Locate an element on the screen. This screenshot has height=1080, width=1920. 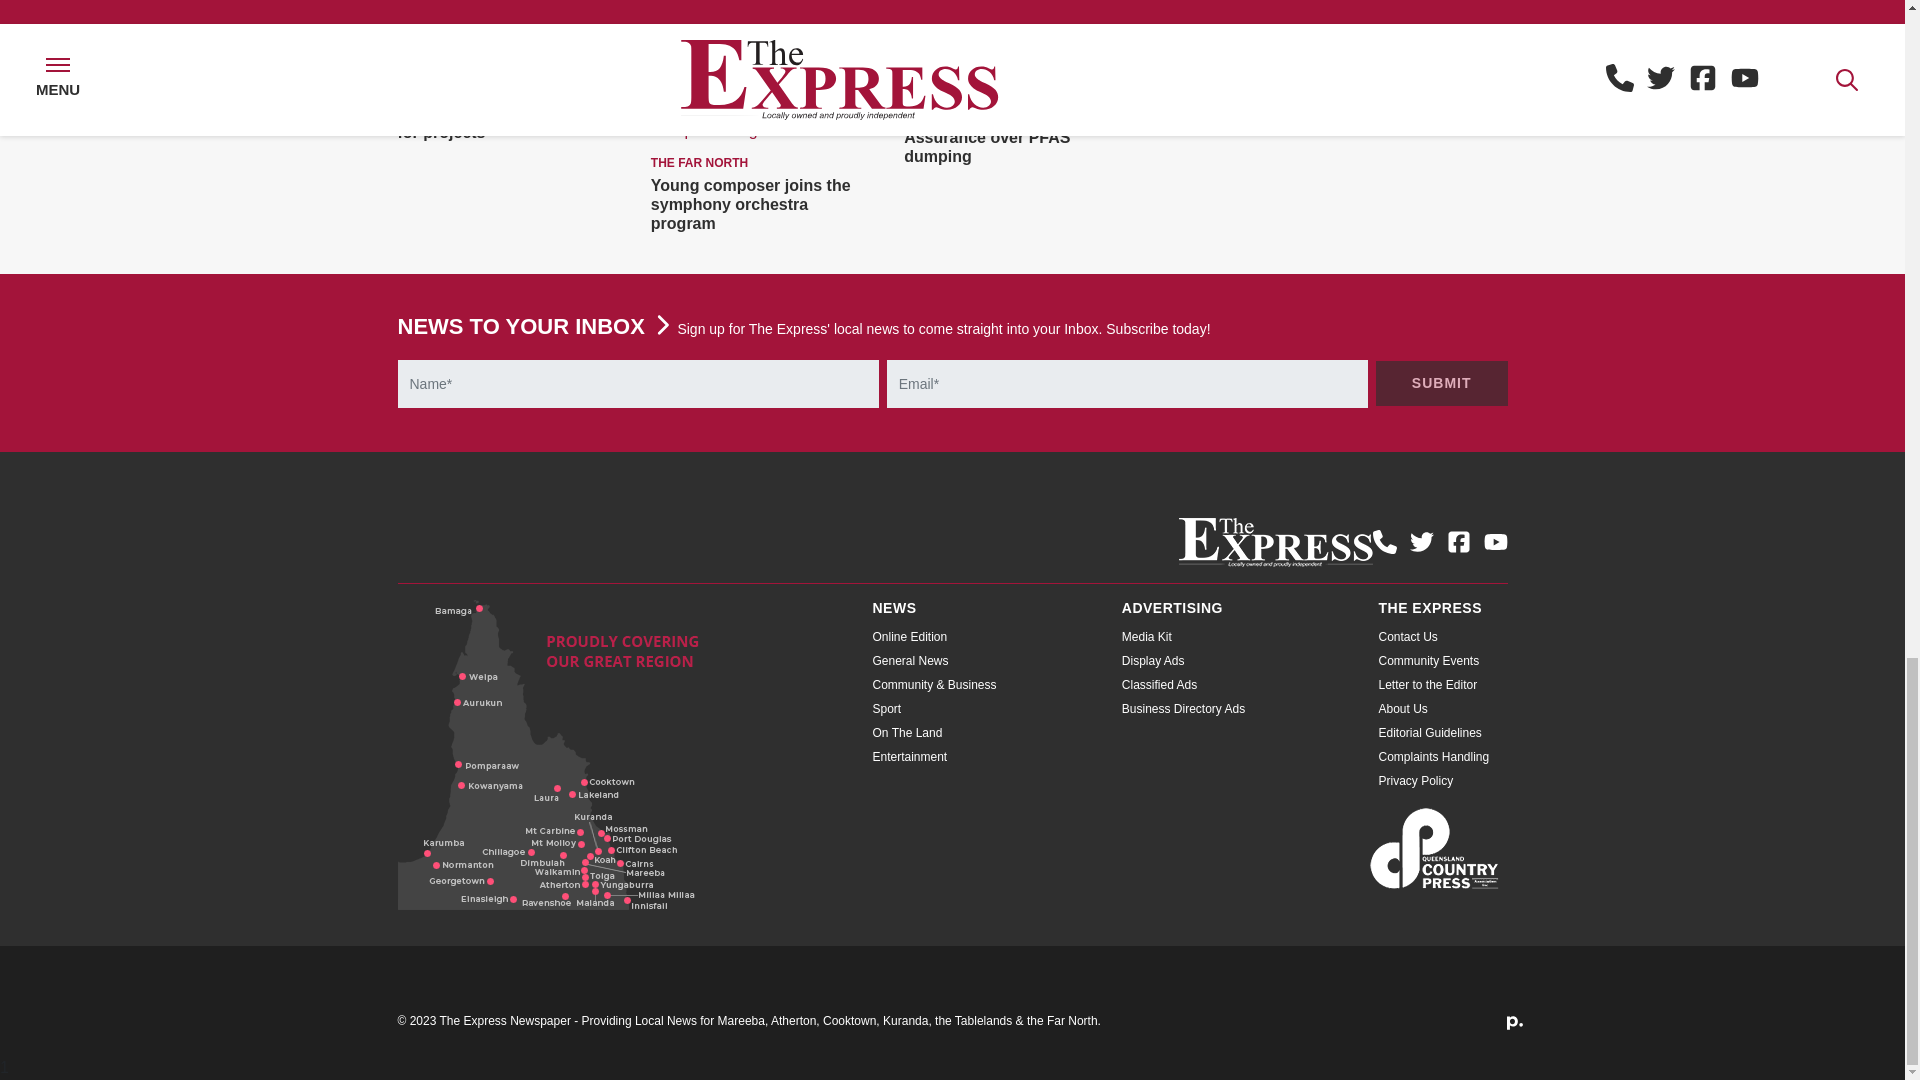
Millions handed to council for projects is located at coordinates (498, 122).